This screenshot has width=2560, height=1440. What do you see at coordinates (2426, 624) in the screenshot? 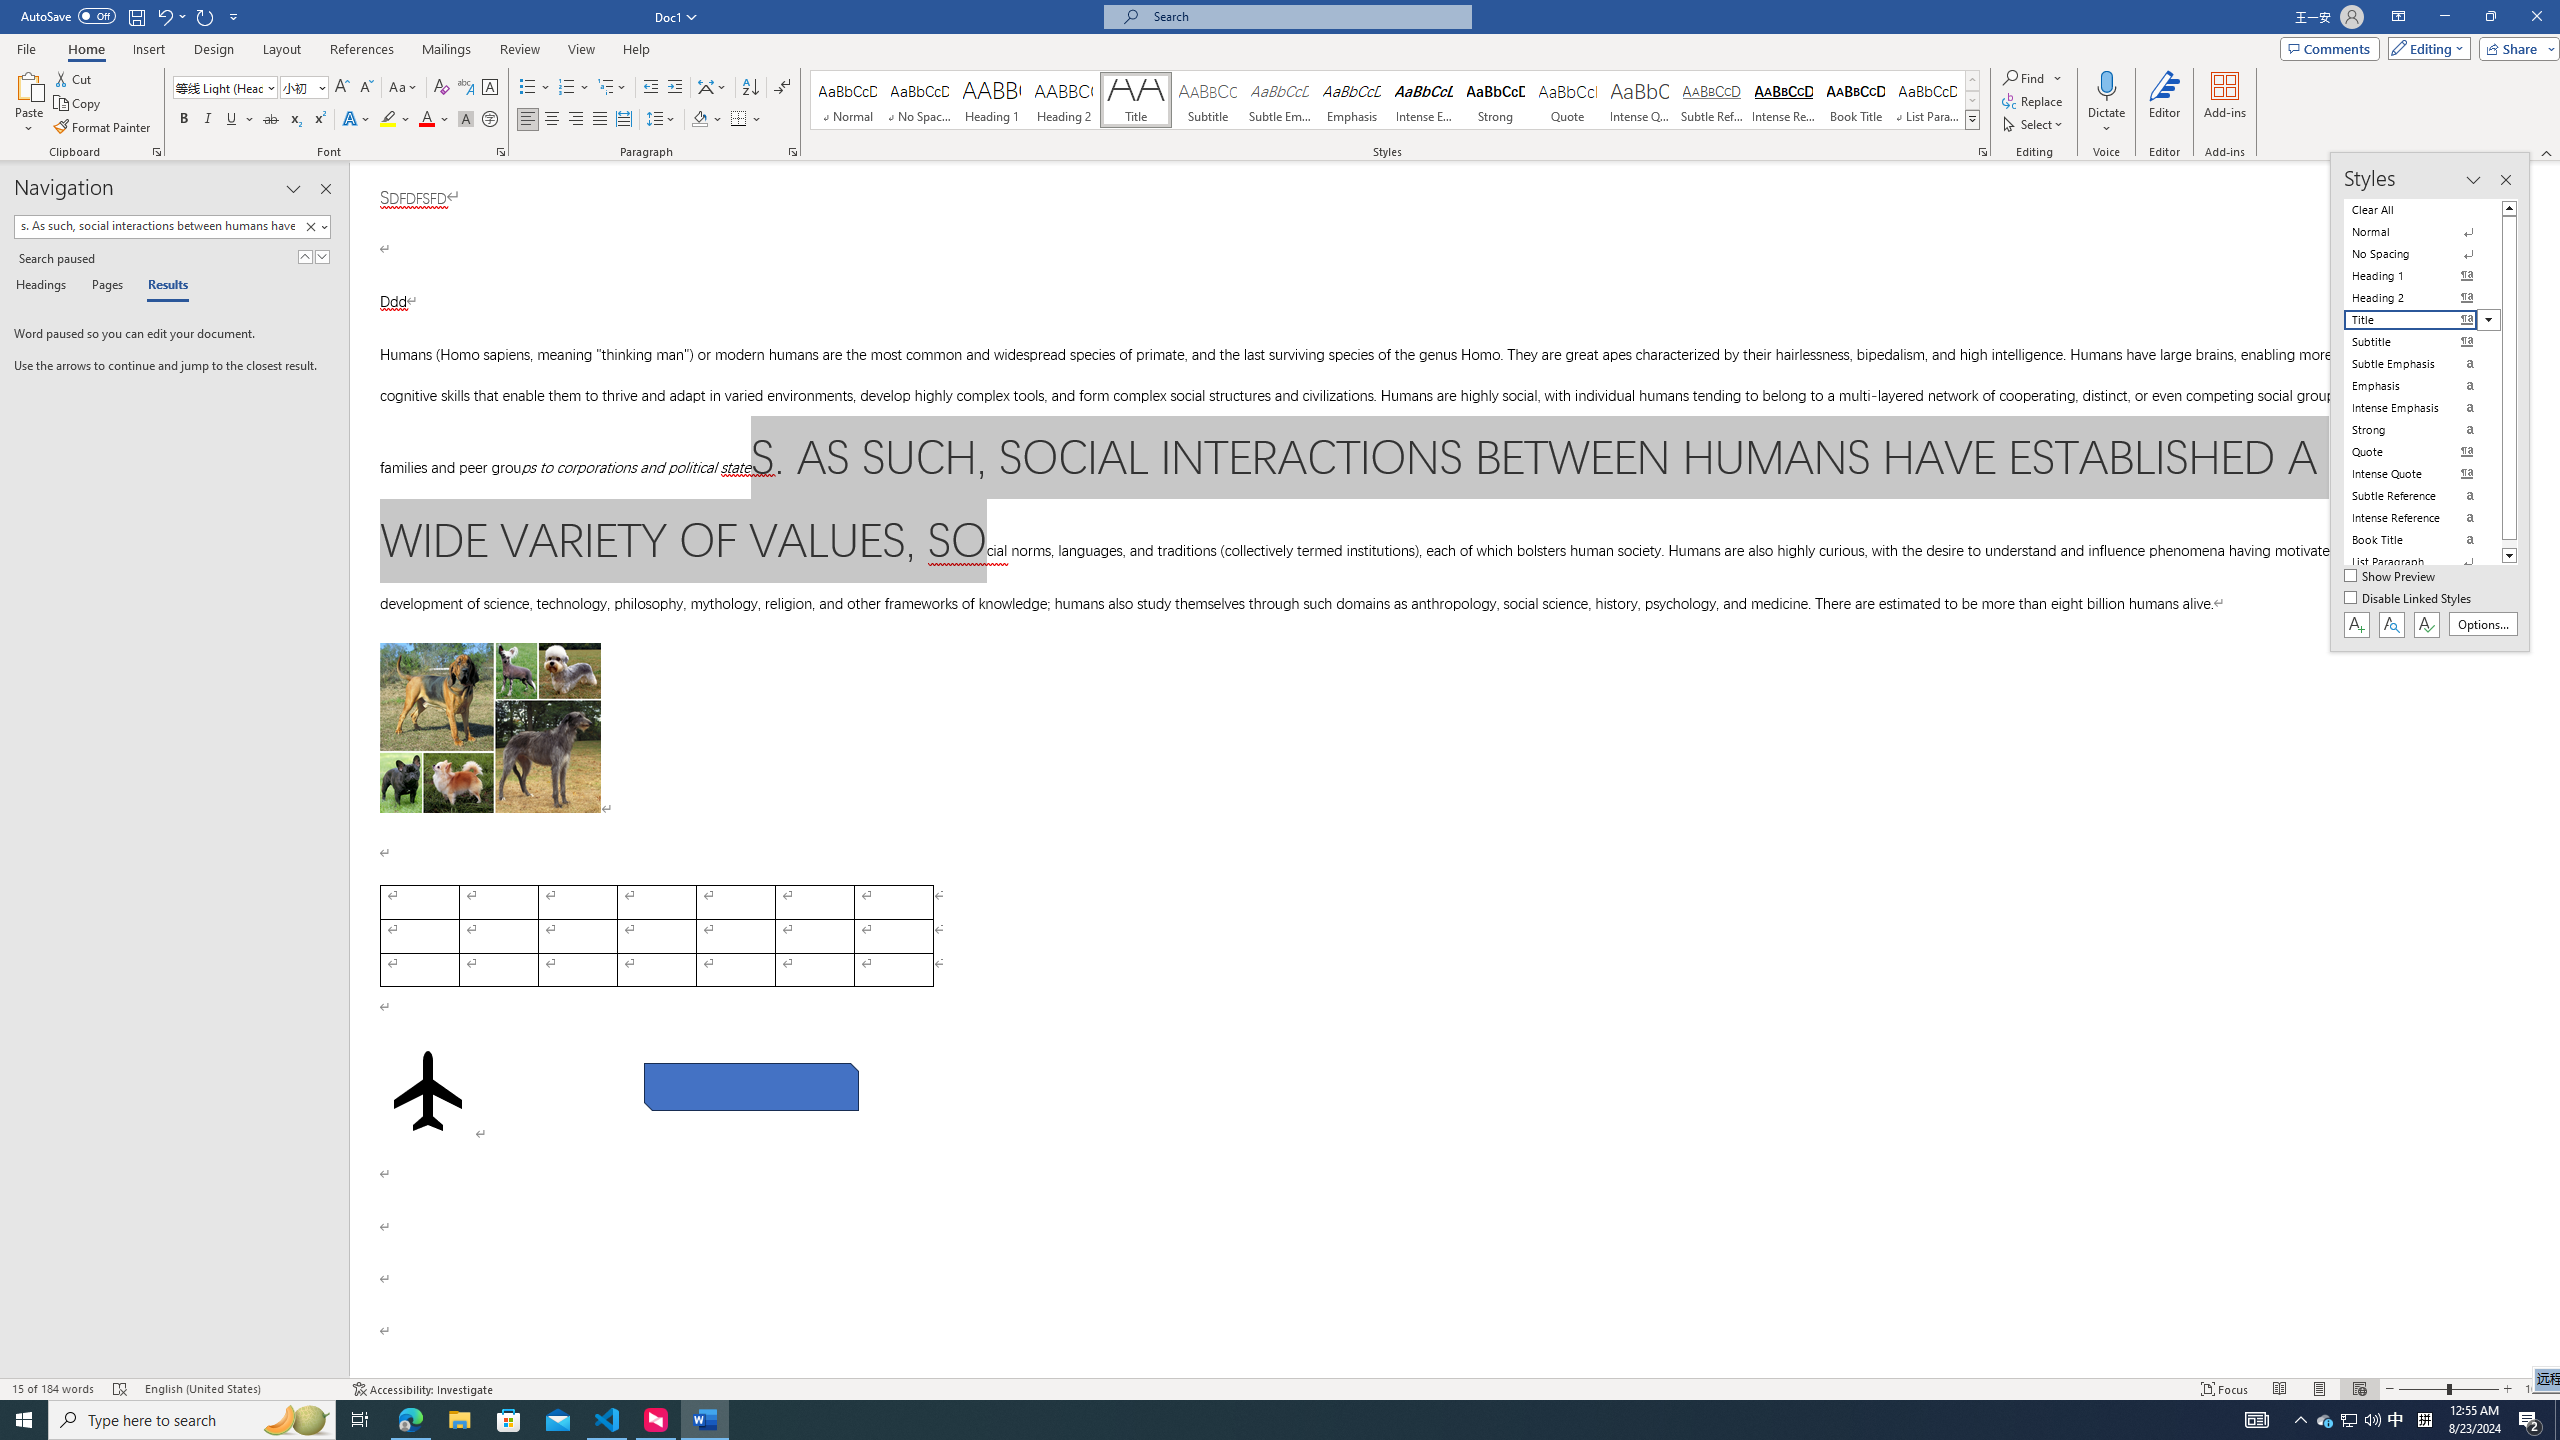
I see `Class: NetUIButton` at bounding box center [2426, 624].